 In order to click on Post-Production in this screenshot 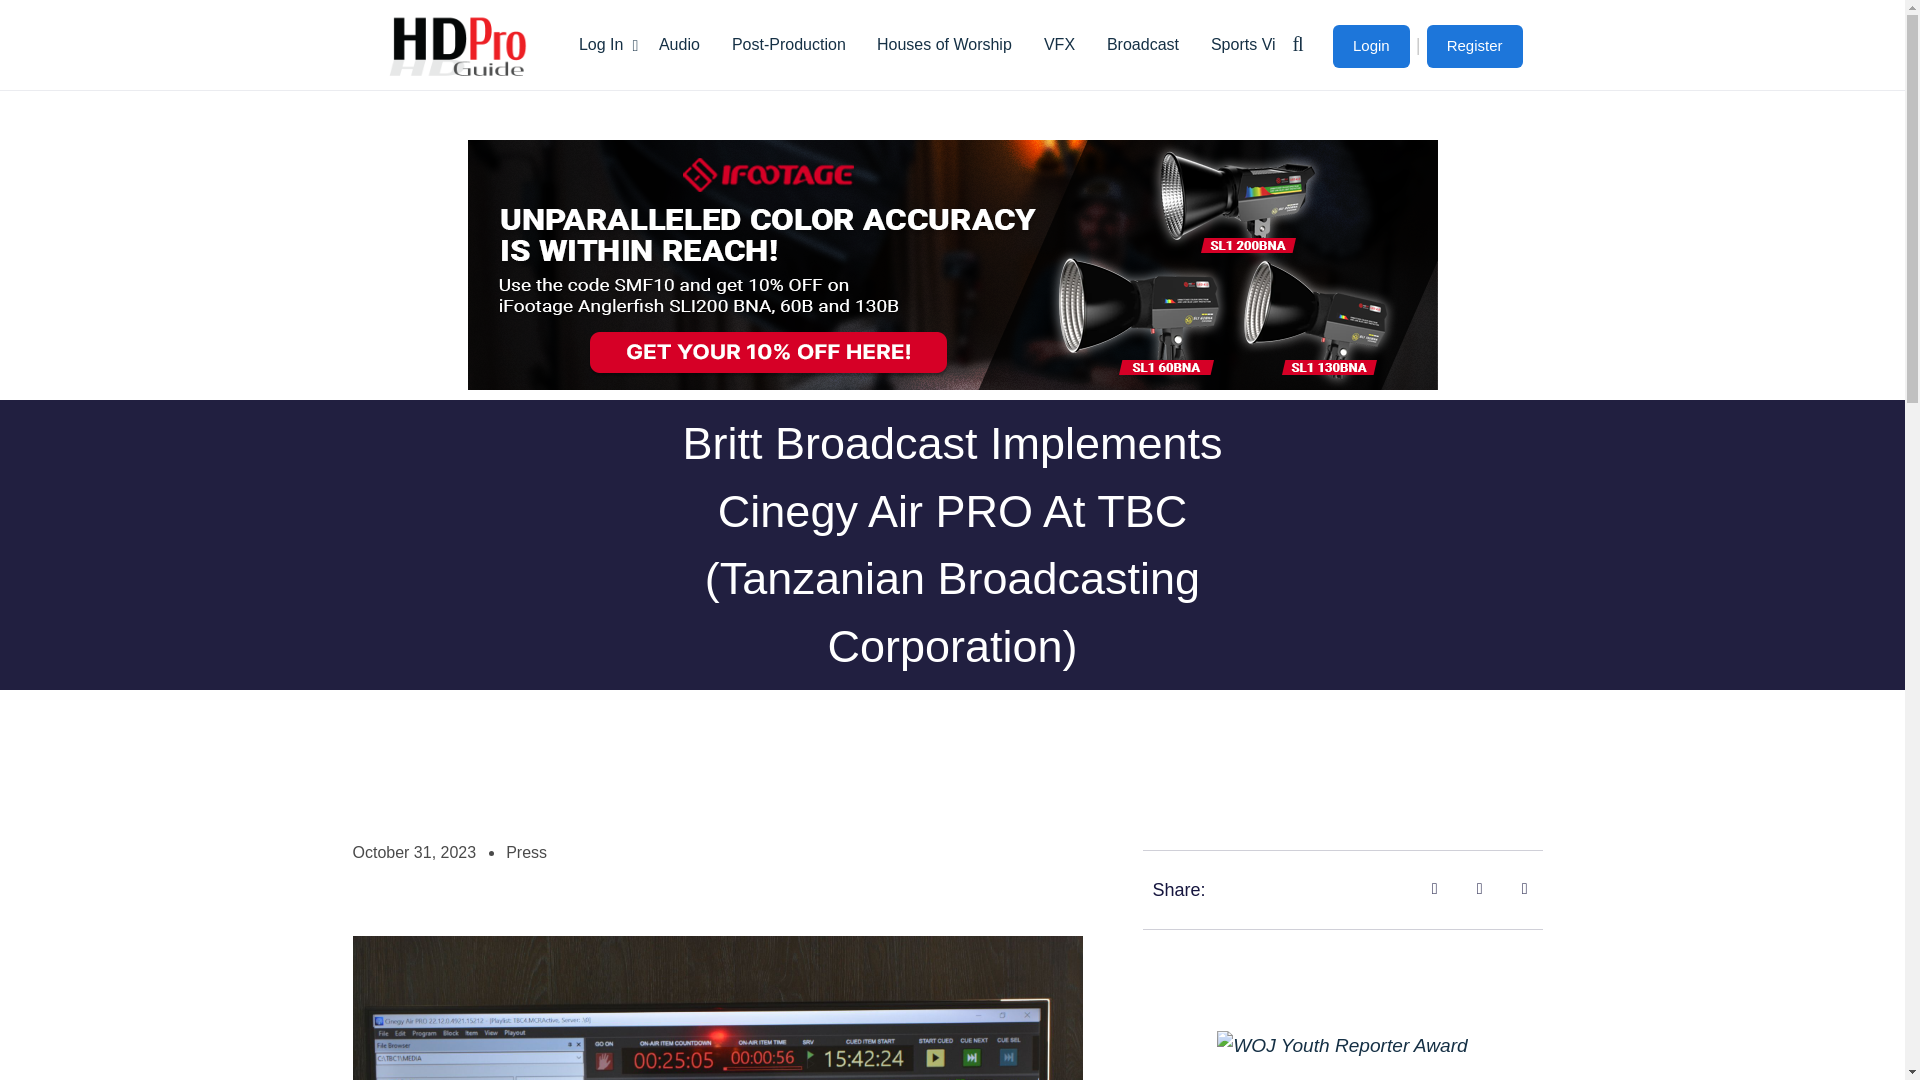, I will do `click(789, 44)`.